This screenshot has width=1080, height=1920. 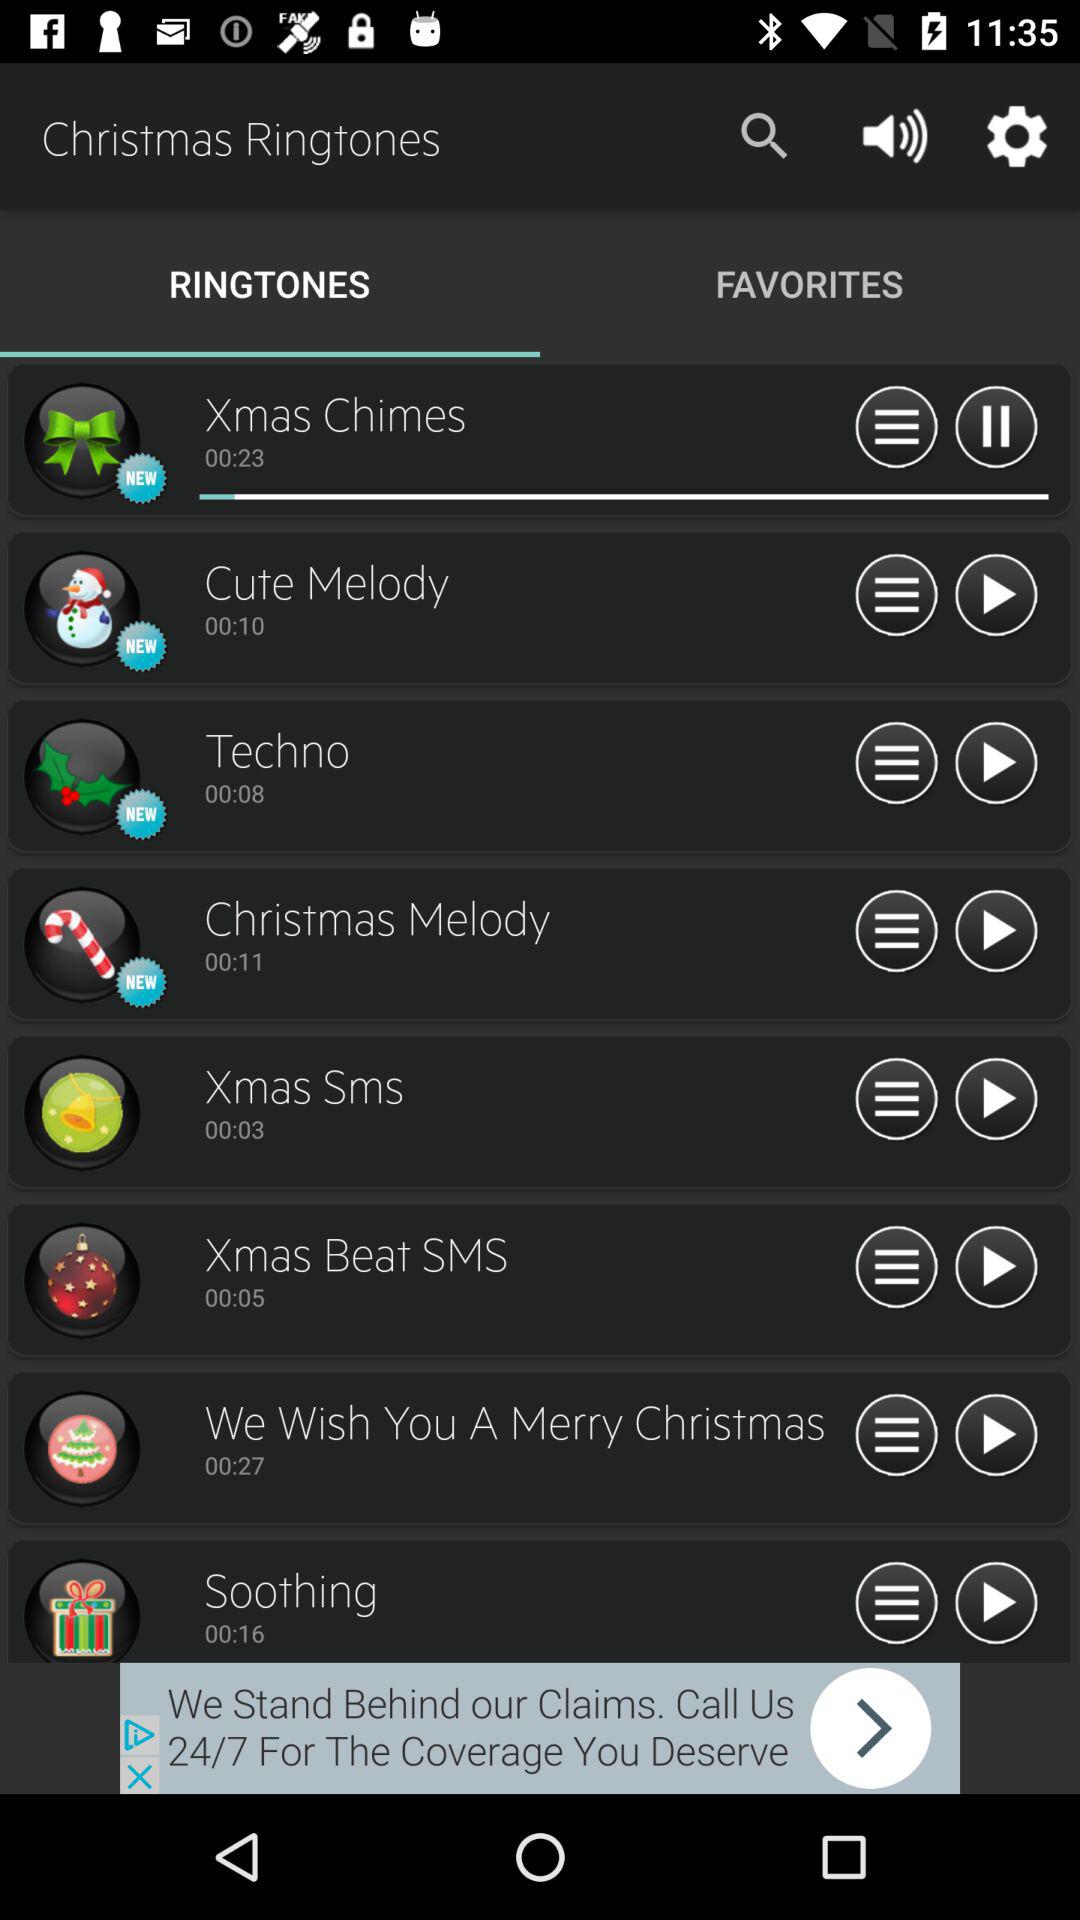 What do you see at coordinates (996, 1604) in the screenshot?
I see `play sound` at bounding box center [996, 1604].